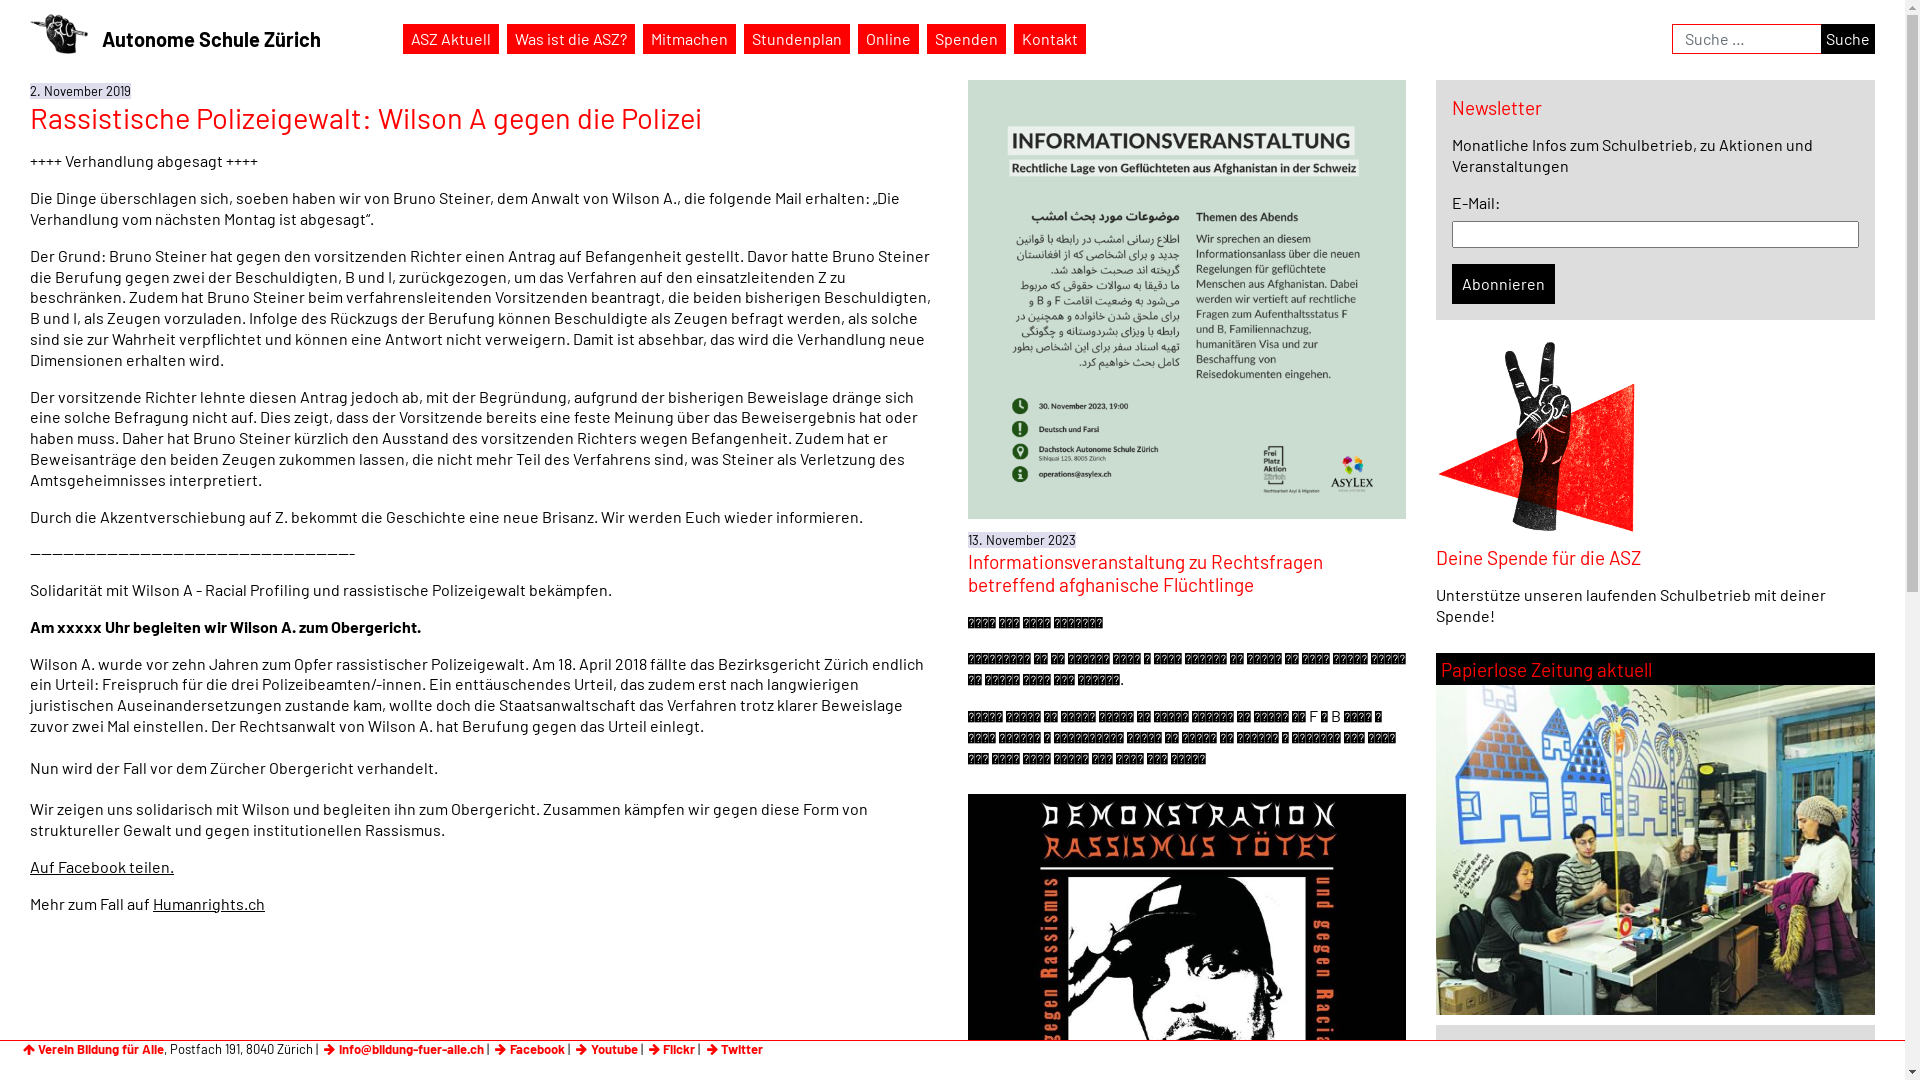  What do you see at coordinates (1848, 39) in the screenshot?
I see `Suche` at bounding box center [1848, 39].